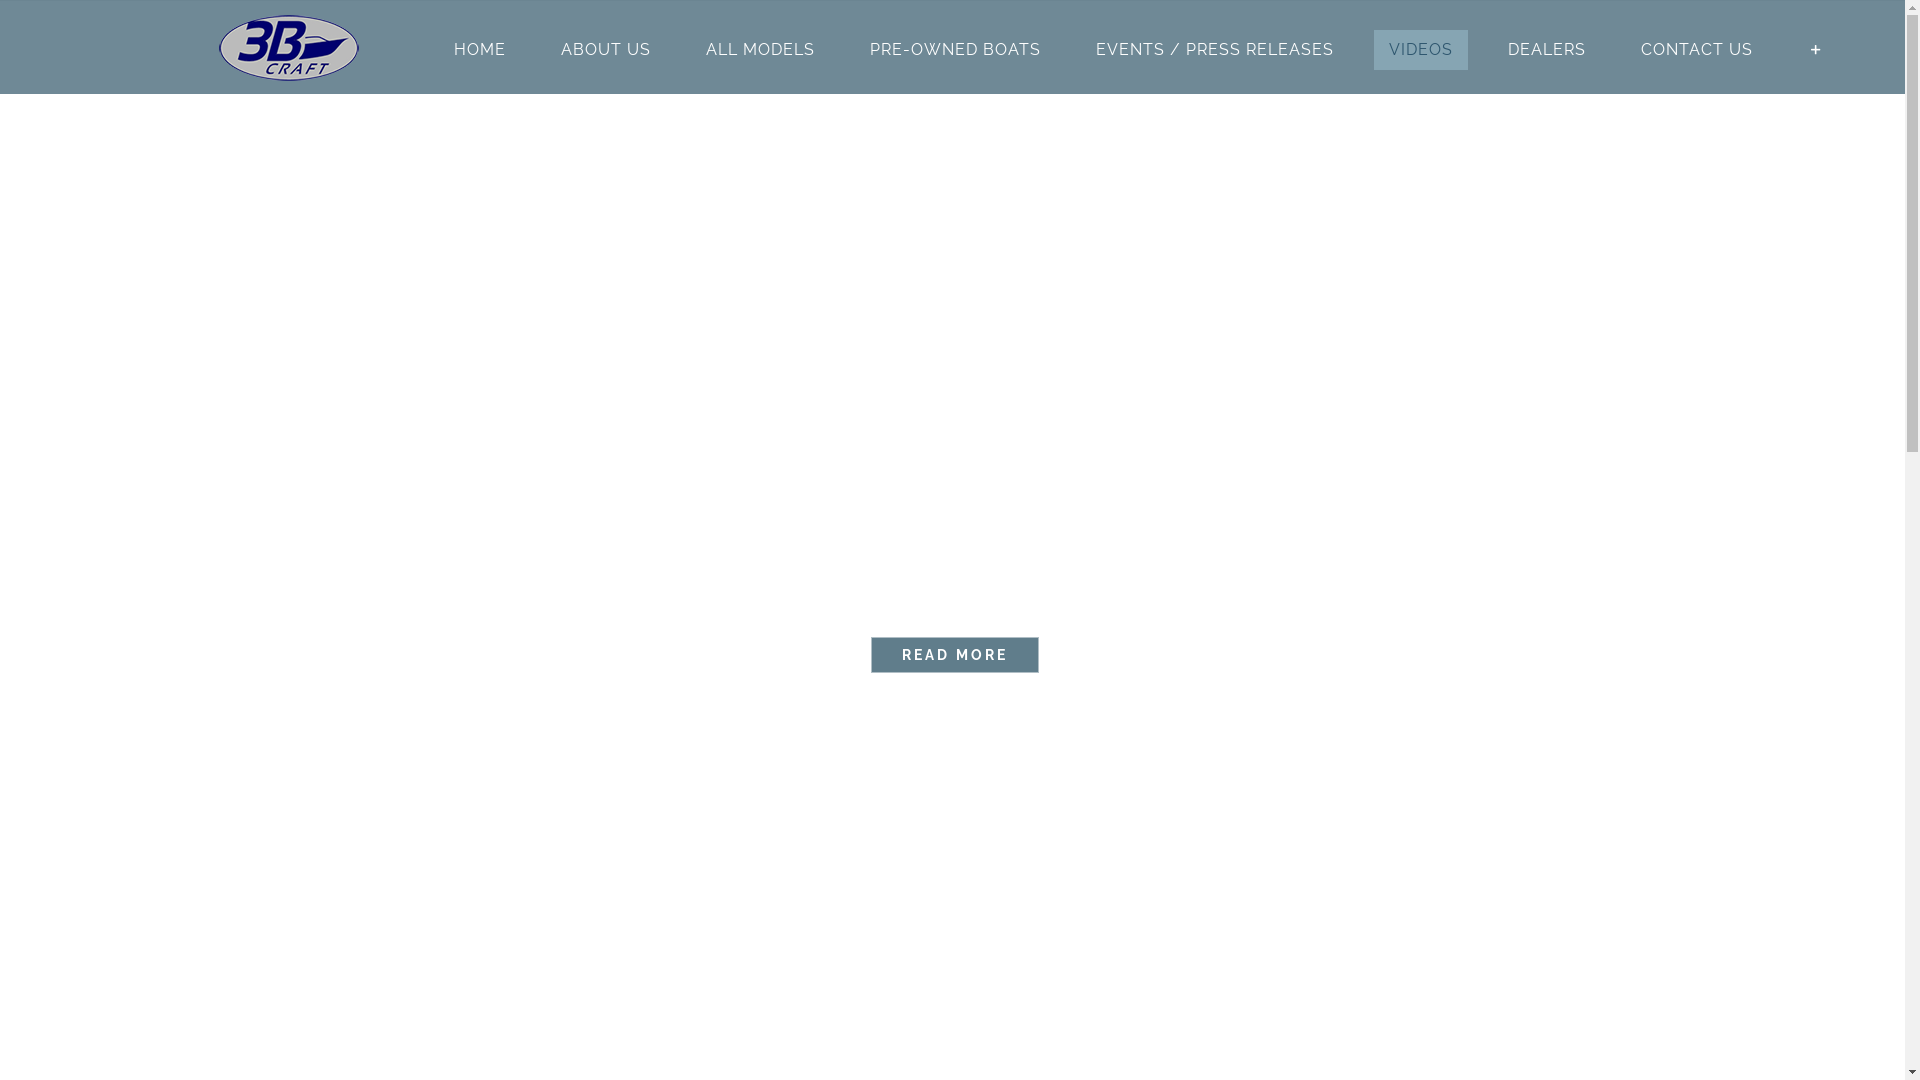  I want to click on HOME, so click(480, 50).